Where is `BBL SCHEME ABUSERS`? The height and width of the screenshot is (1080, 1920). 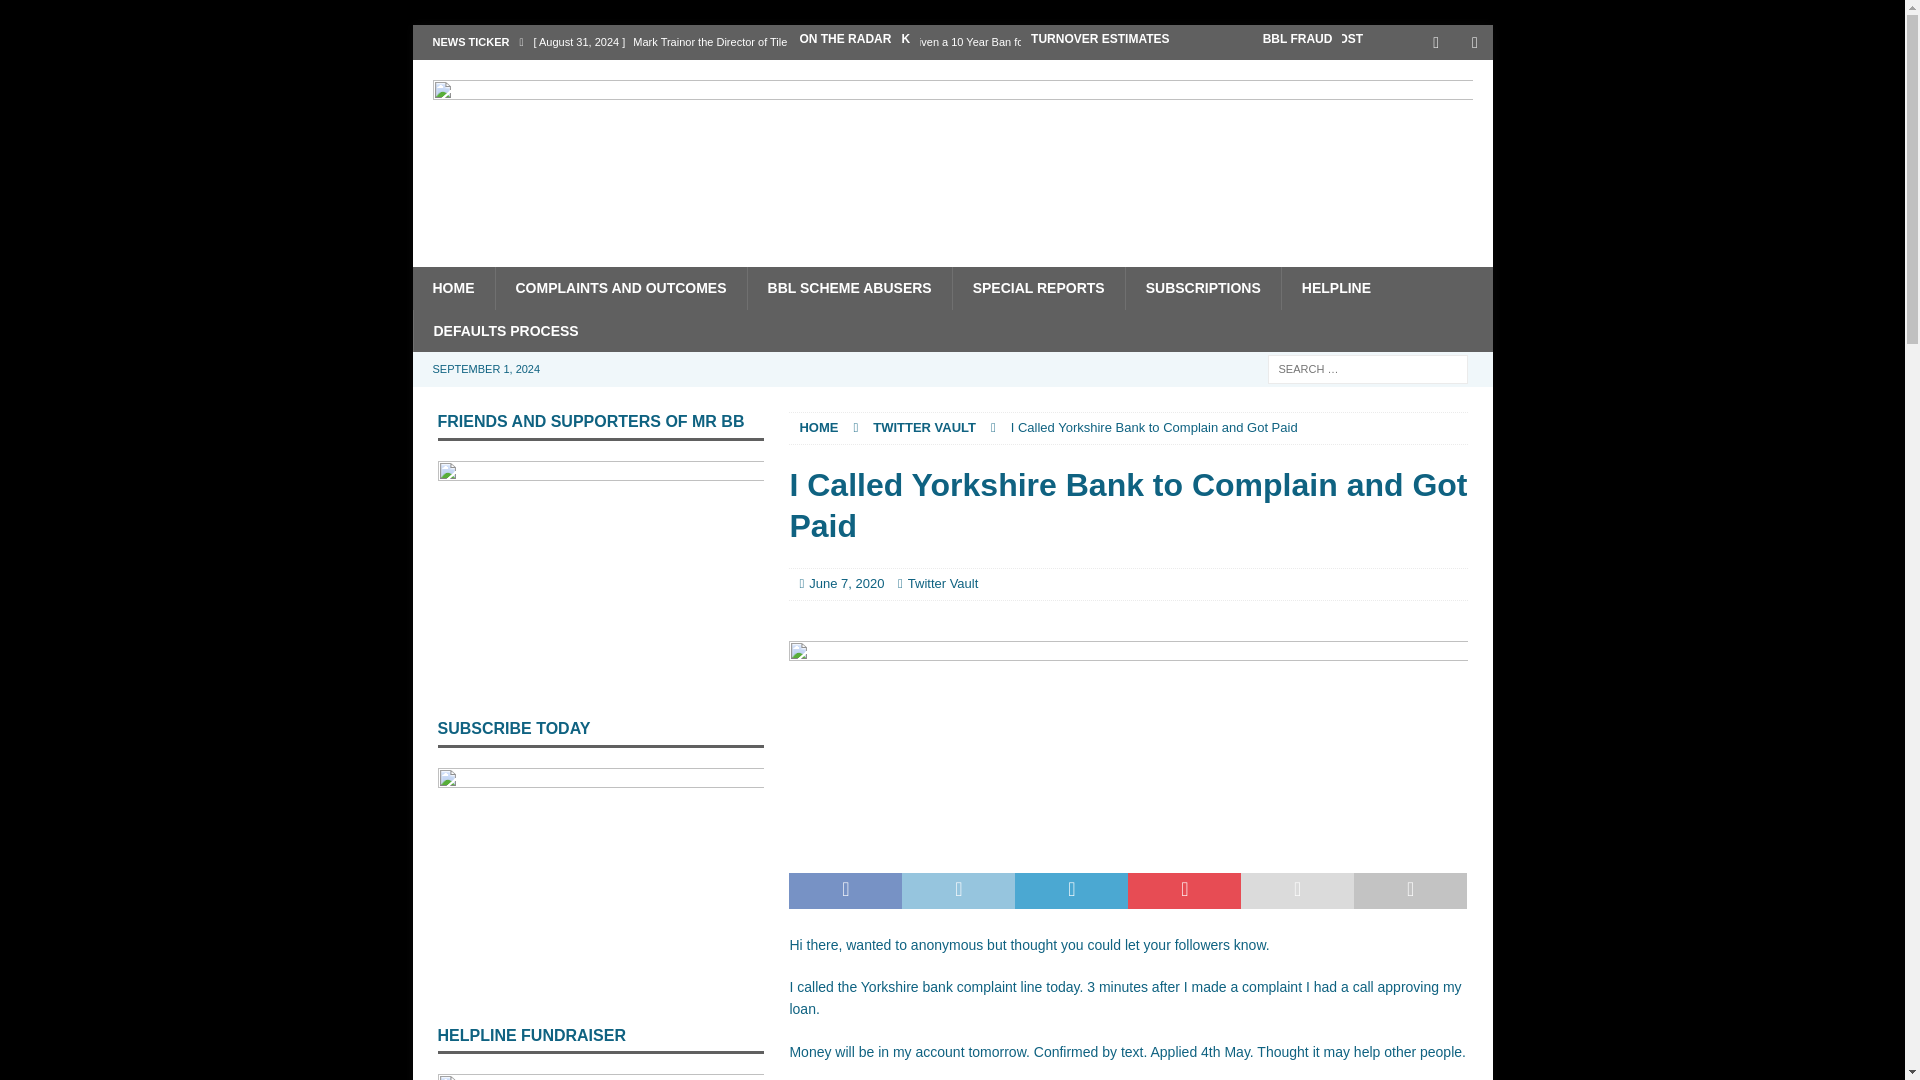 BBL SCHEME ABUSERS is located at coordinates (849, 287).